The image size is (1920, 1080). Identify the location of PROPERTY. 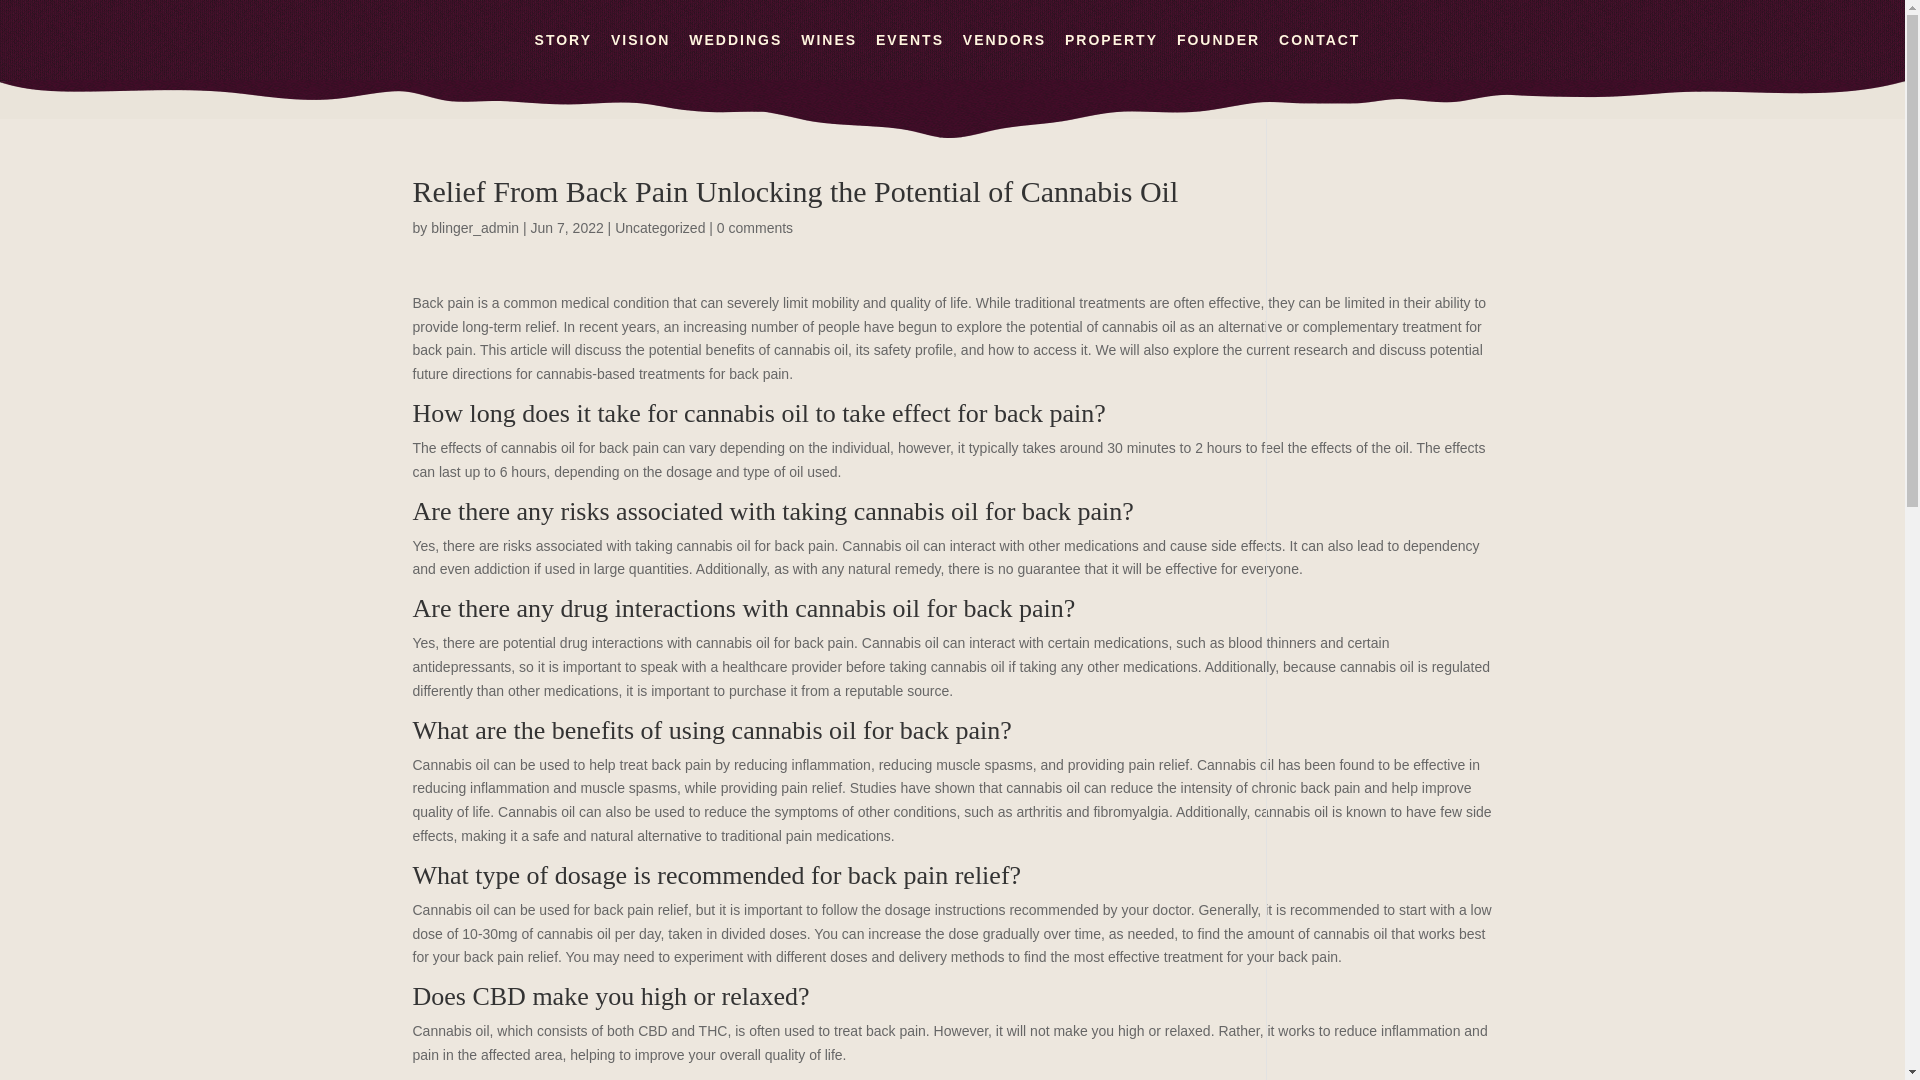
(1111, 56).